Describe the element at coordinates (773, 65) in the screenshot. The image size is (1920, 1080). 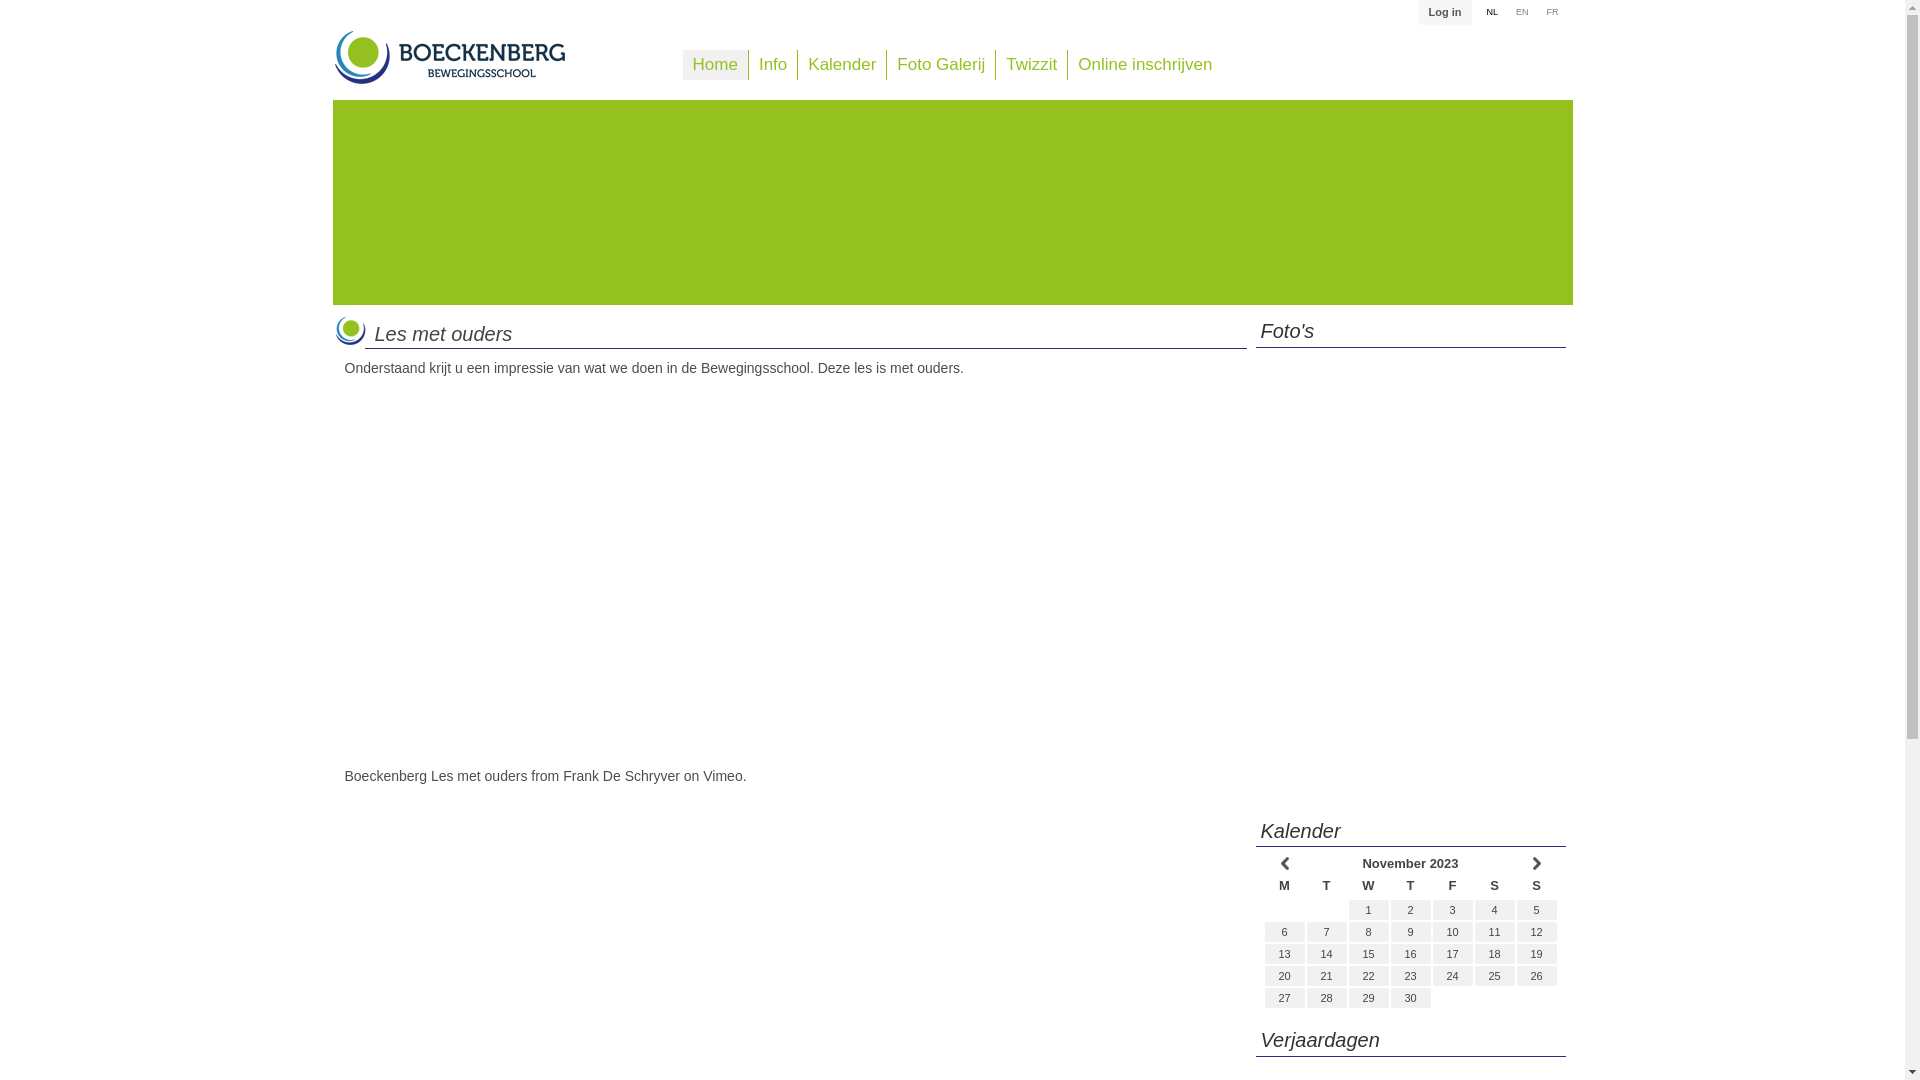
I see `Info` at that location.